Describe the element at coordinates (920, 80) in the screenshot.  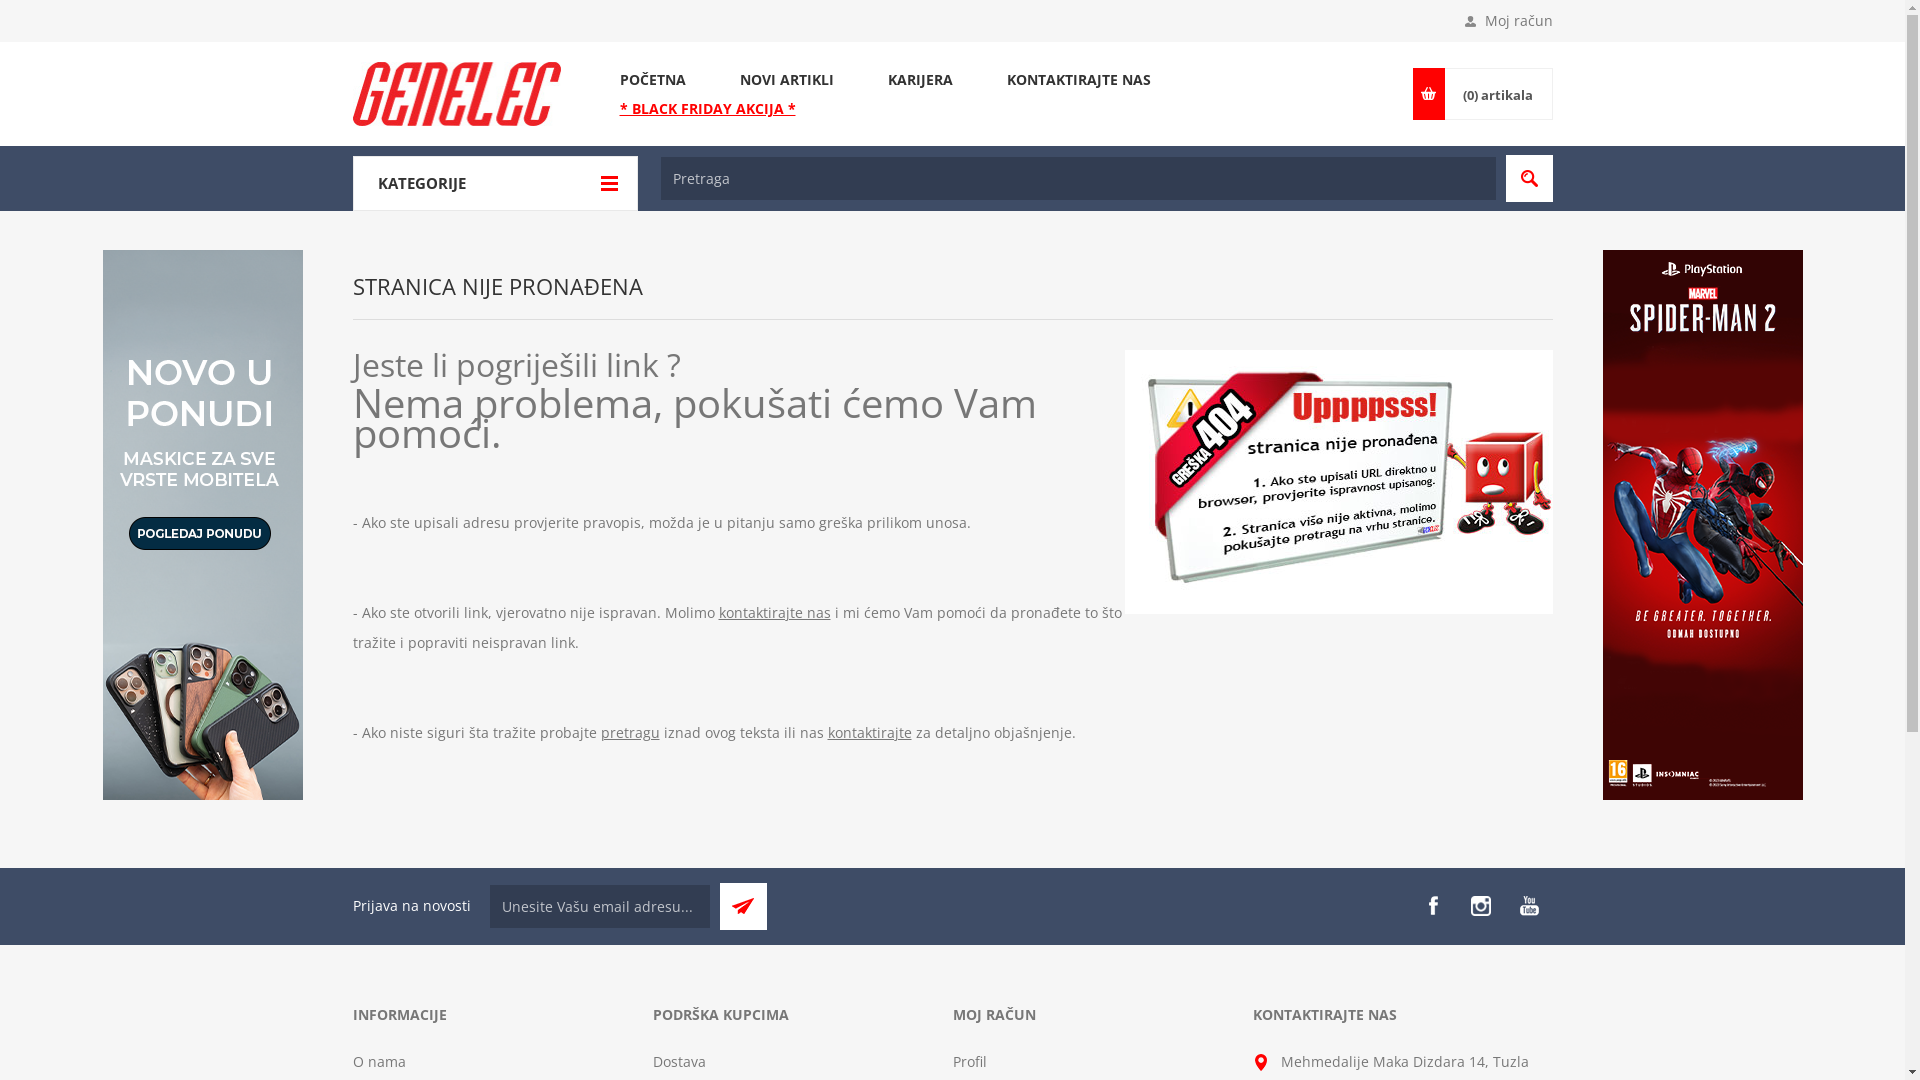
I see `KARIJERA` at that location.